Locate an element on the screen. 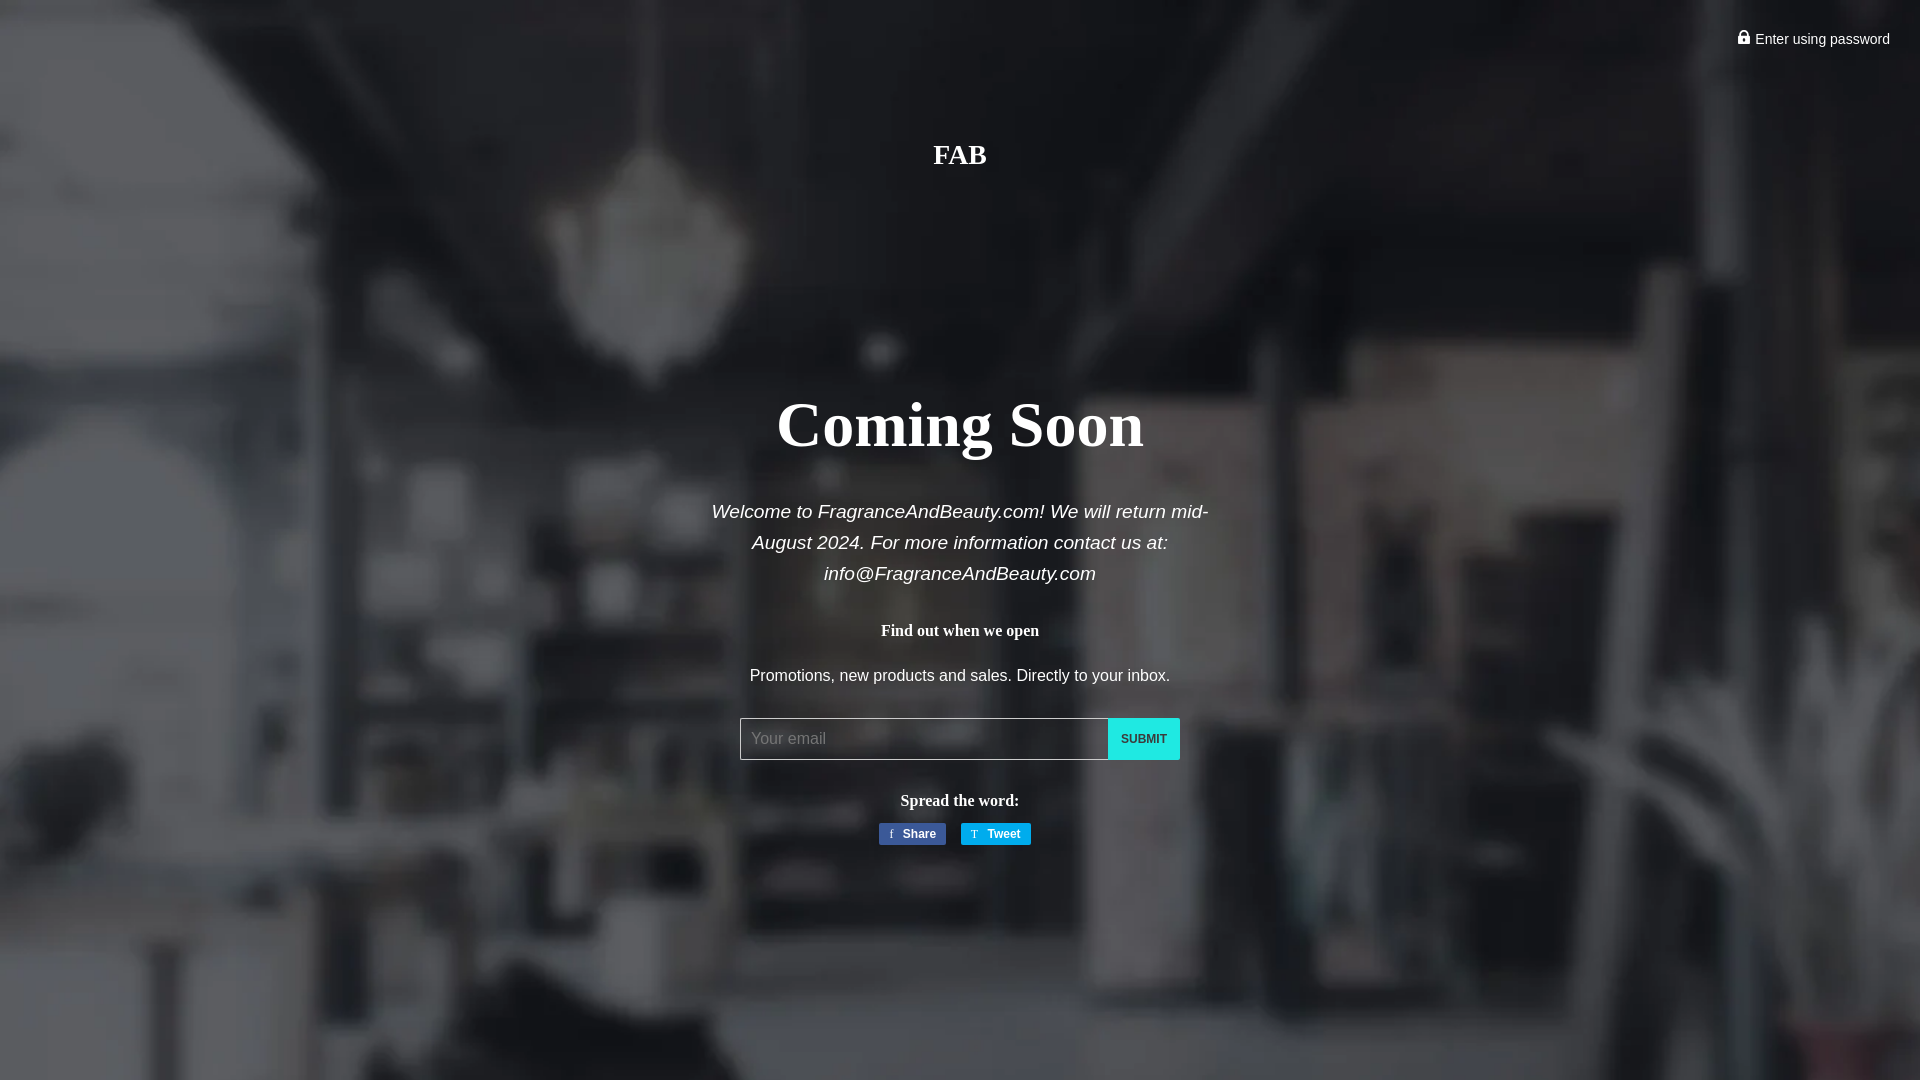 This screenshot has height=1080, width=1920. Lock icon is located at coordinates (912, 833).